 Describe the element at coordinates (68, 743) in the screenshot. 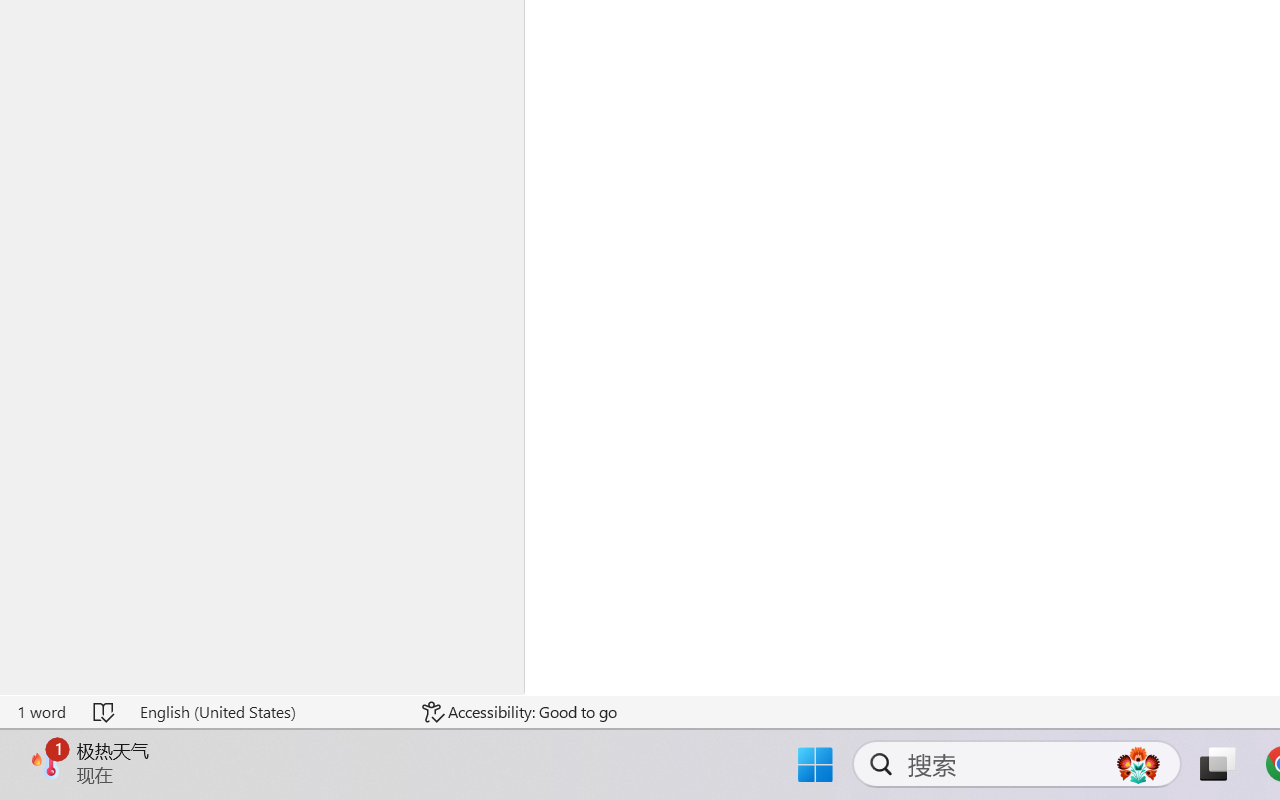

I see `No Problems` at that location.